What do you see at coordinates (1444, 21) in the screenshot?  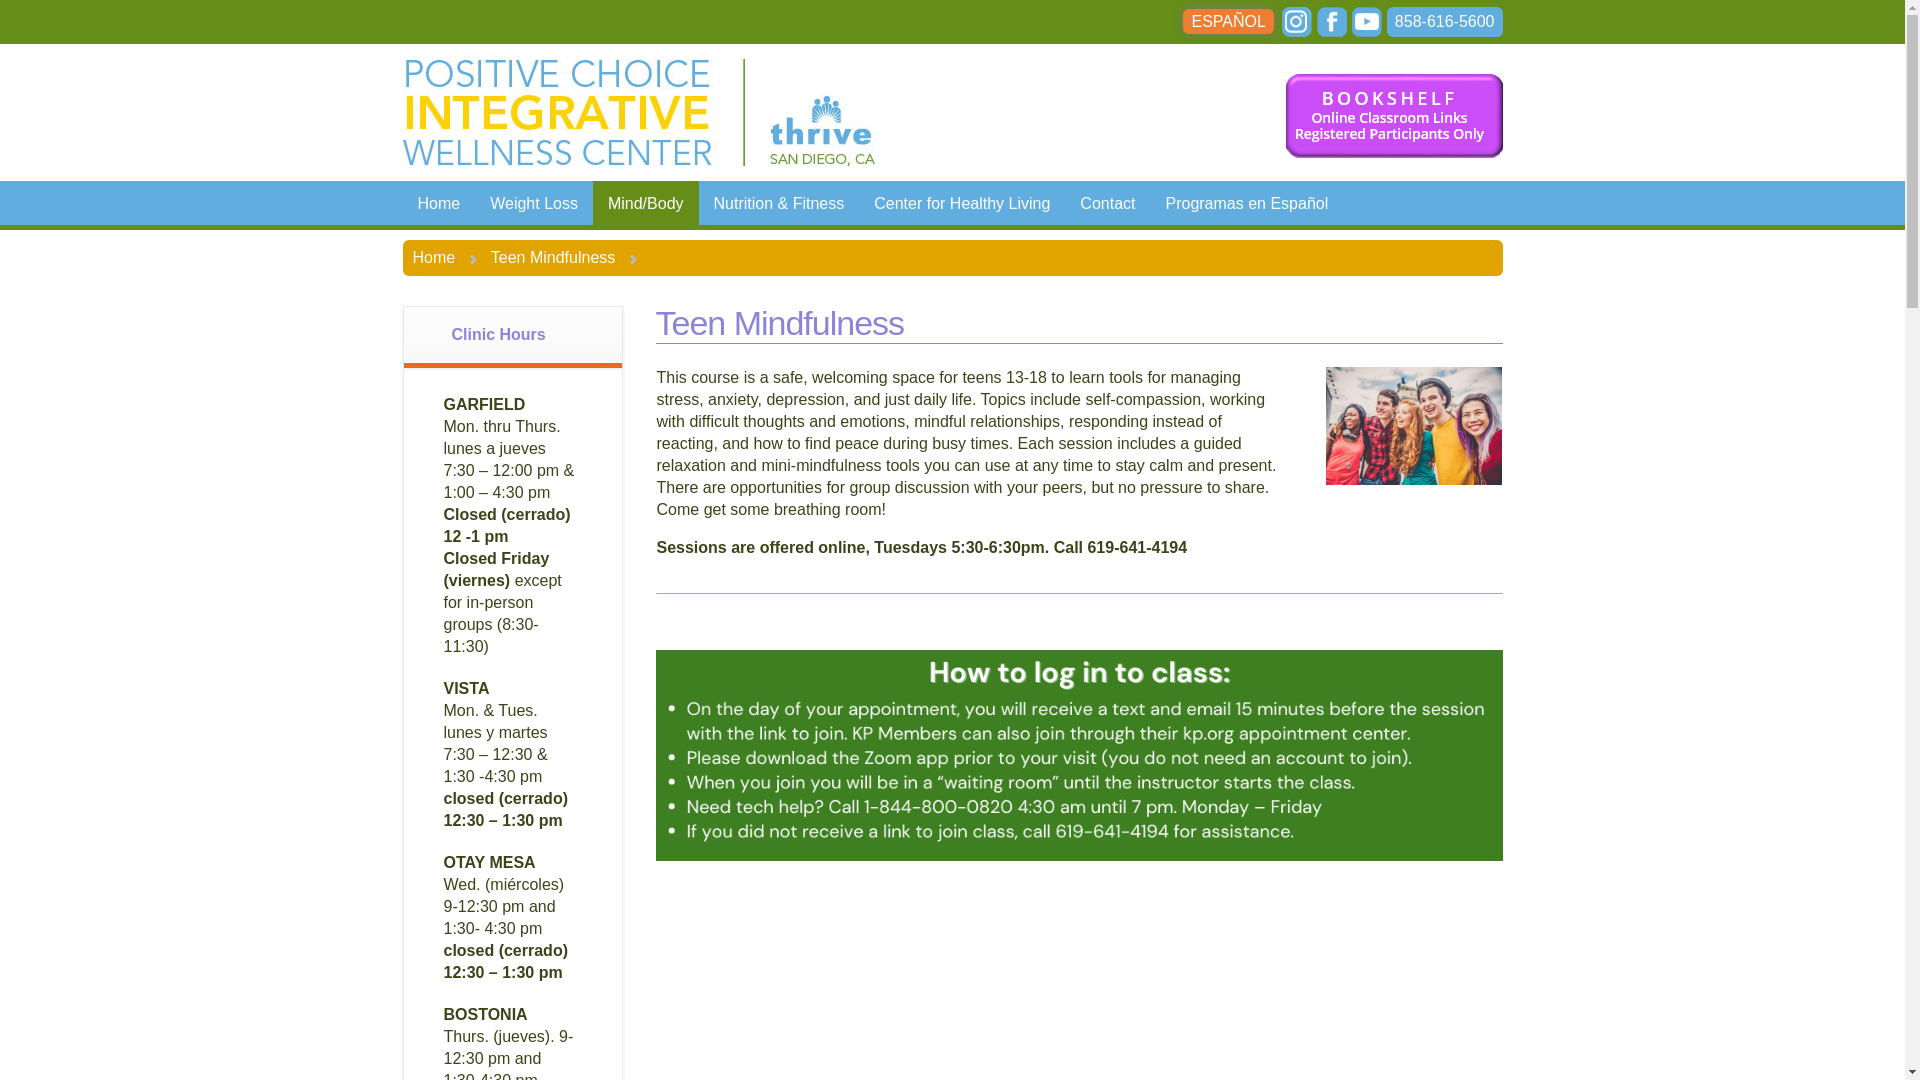 I see `858-616-5600` at bounding box center [1444, 21].